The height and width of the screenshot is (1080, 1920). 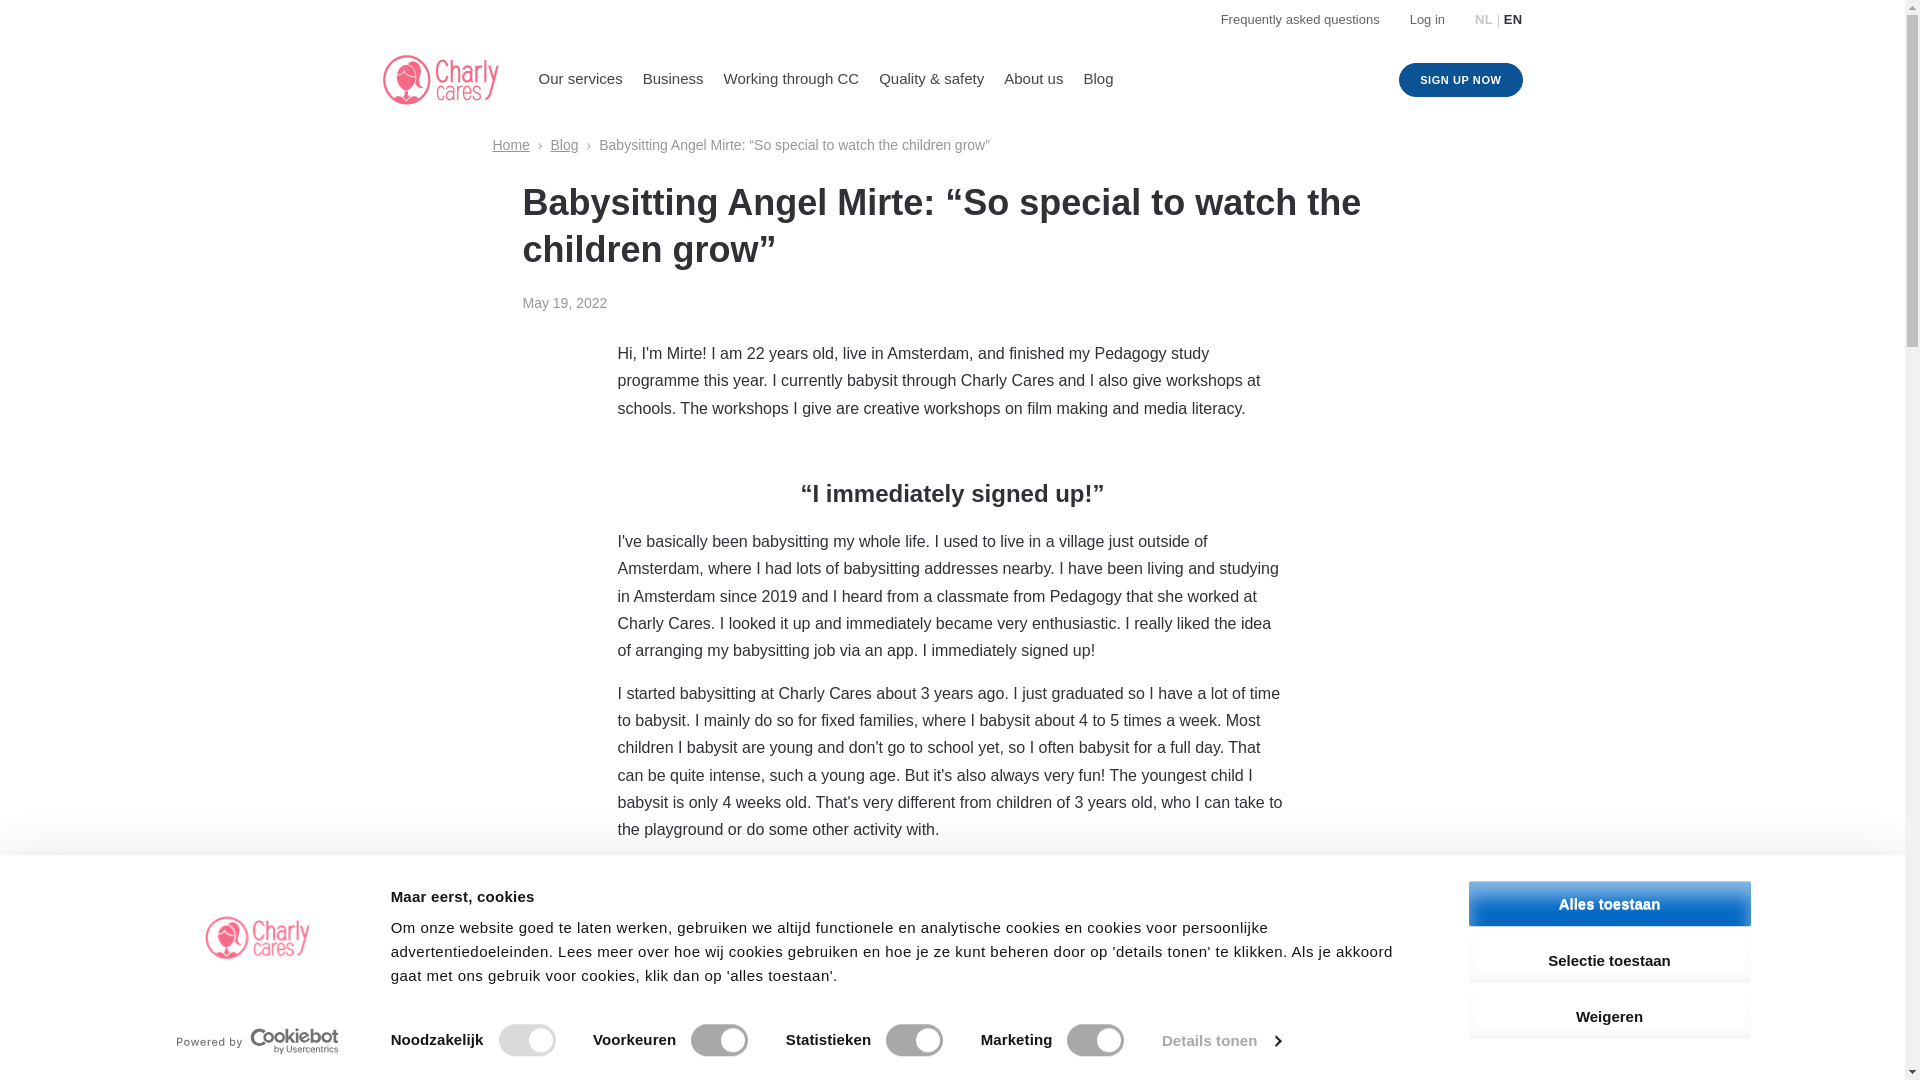 I want to click on Log in, so click(x=1427, y=19).